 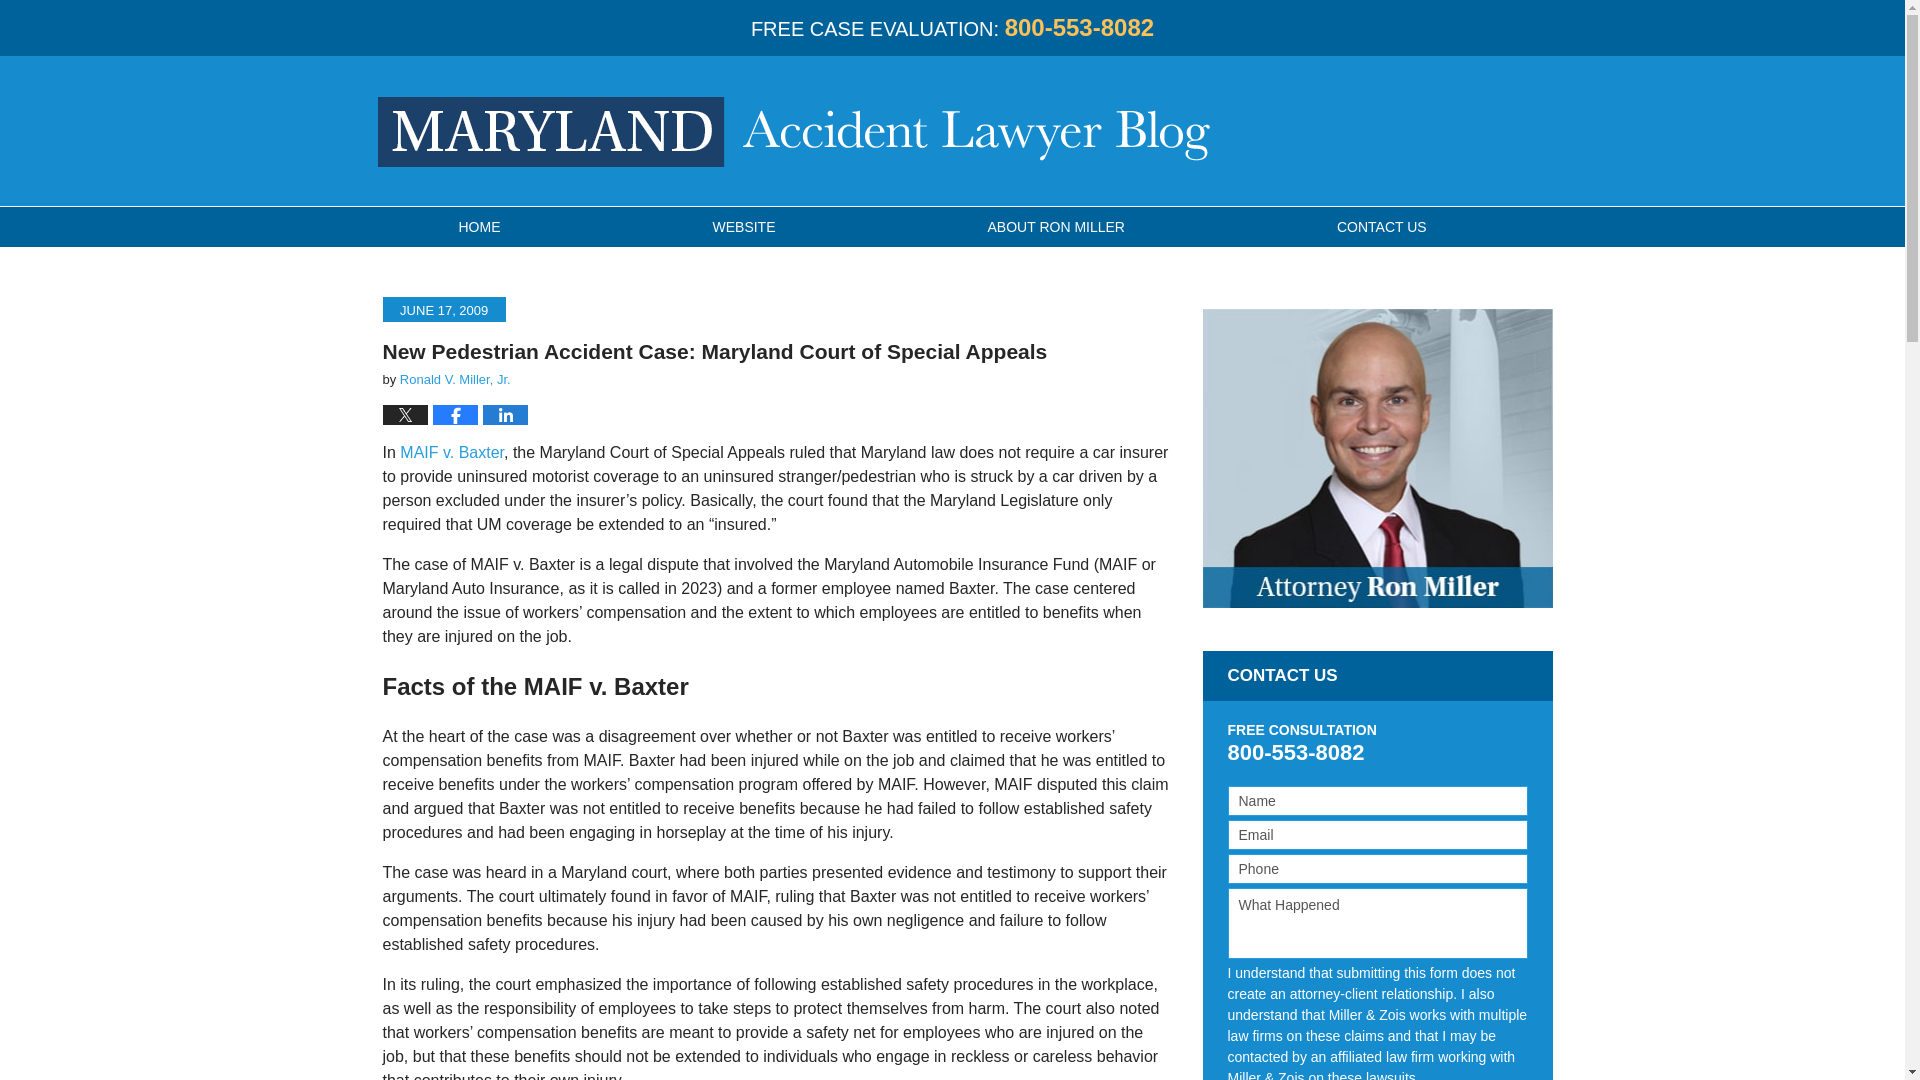 What do you see at coordinates (744, 227) in the screenshot?
I see `WEBSITE` at bounding box center [744, 227].